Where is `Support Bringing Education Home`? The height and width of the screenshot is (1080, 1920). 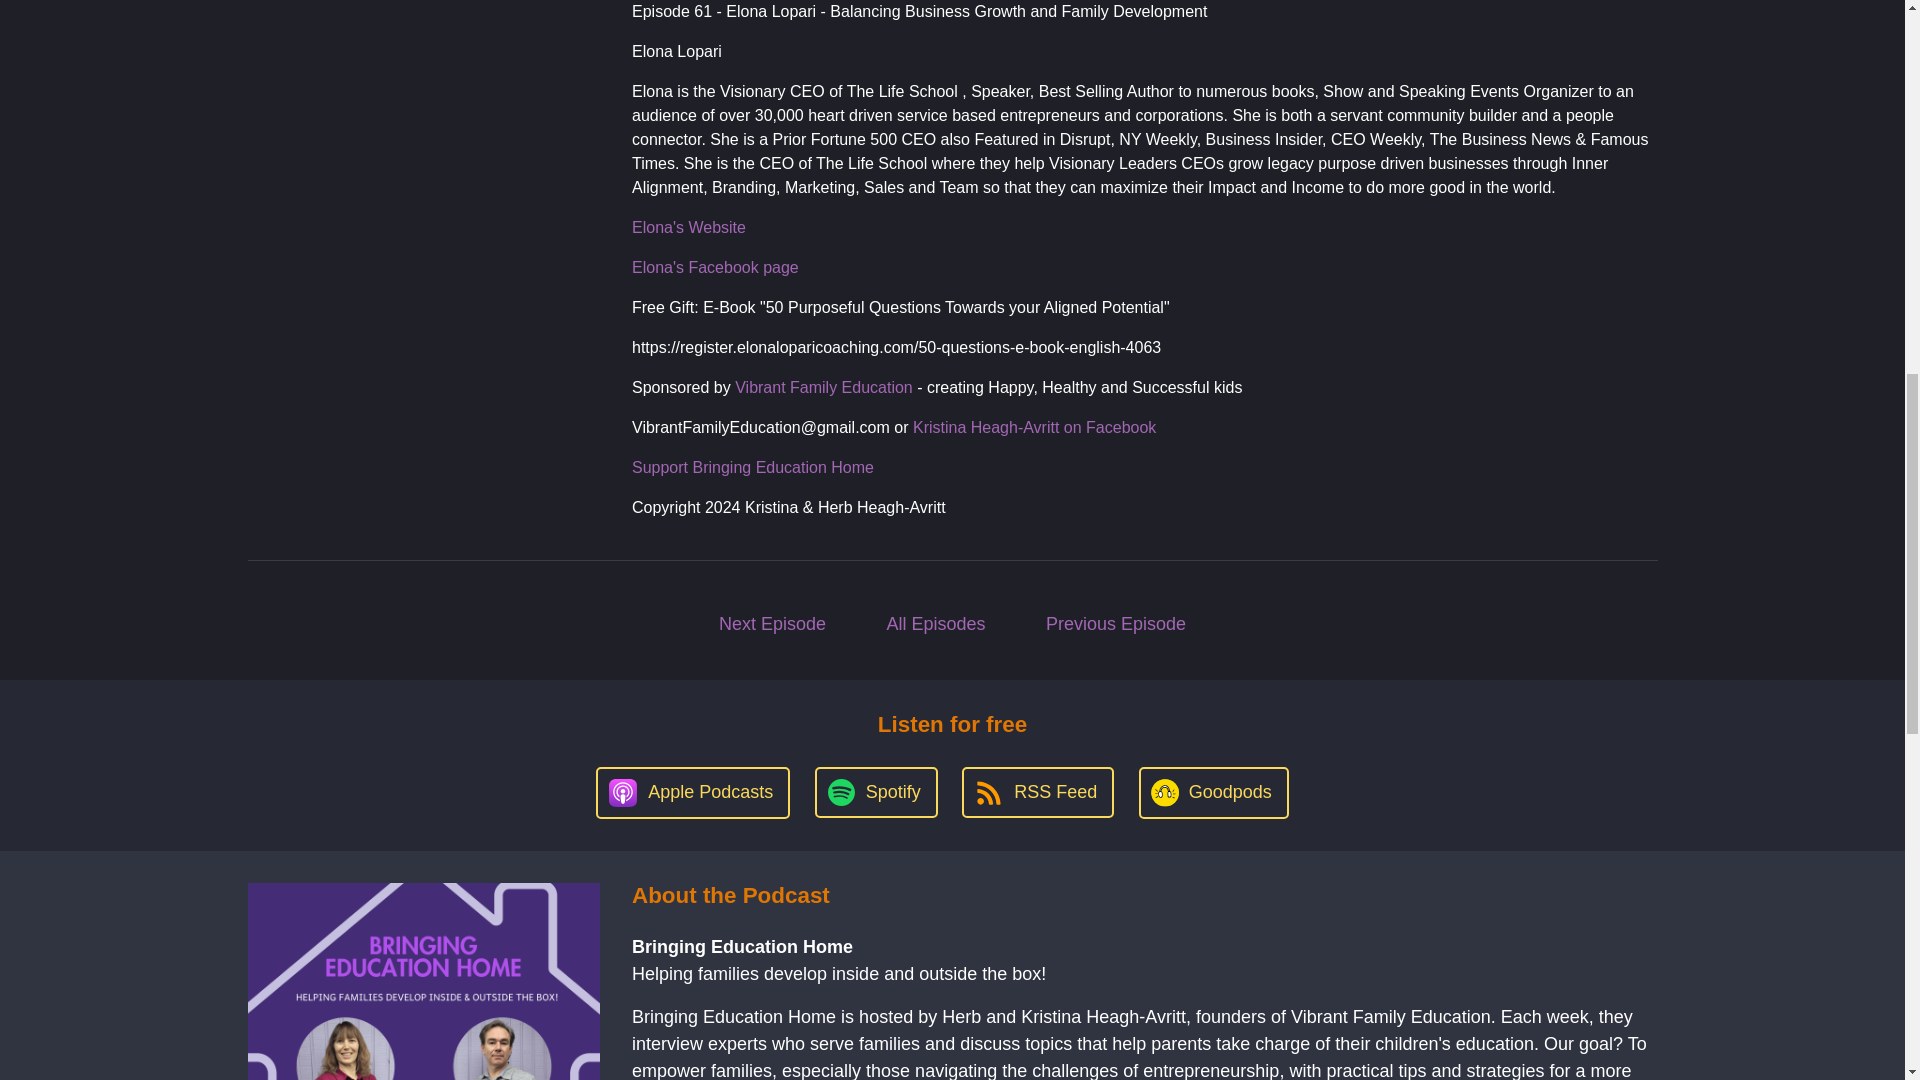
Support Bringing Education Home is located at coordinates (752, 468).